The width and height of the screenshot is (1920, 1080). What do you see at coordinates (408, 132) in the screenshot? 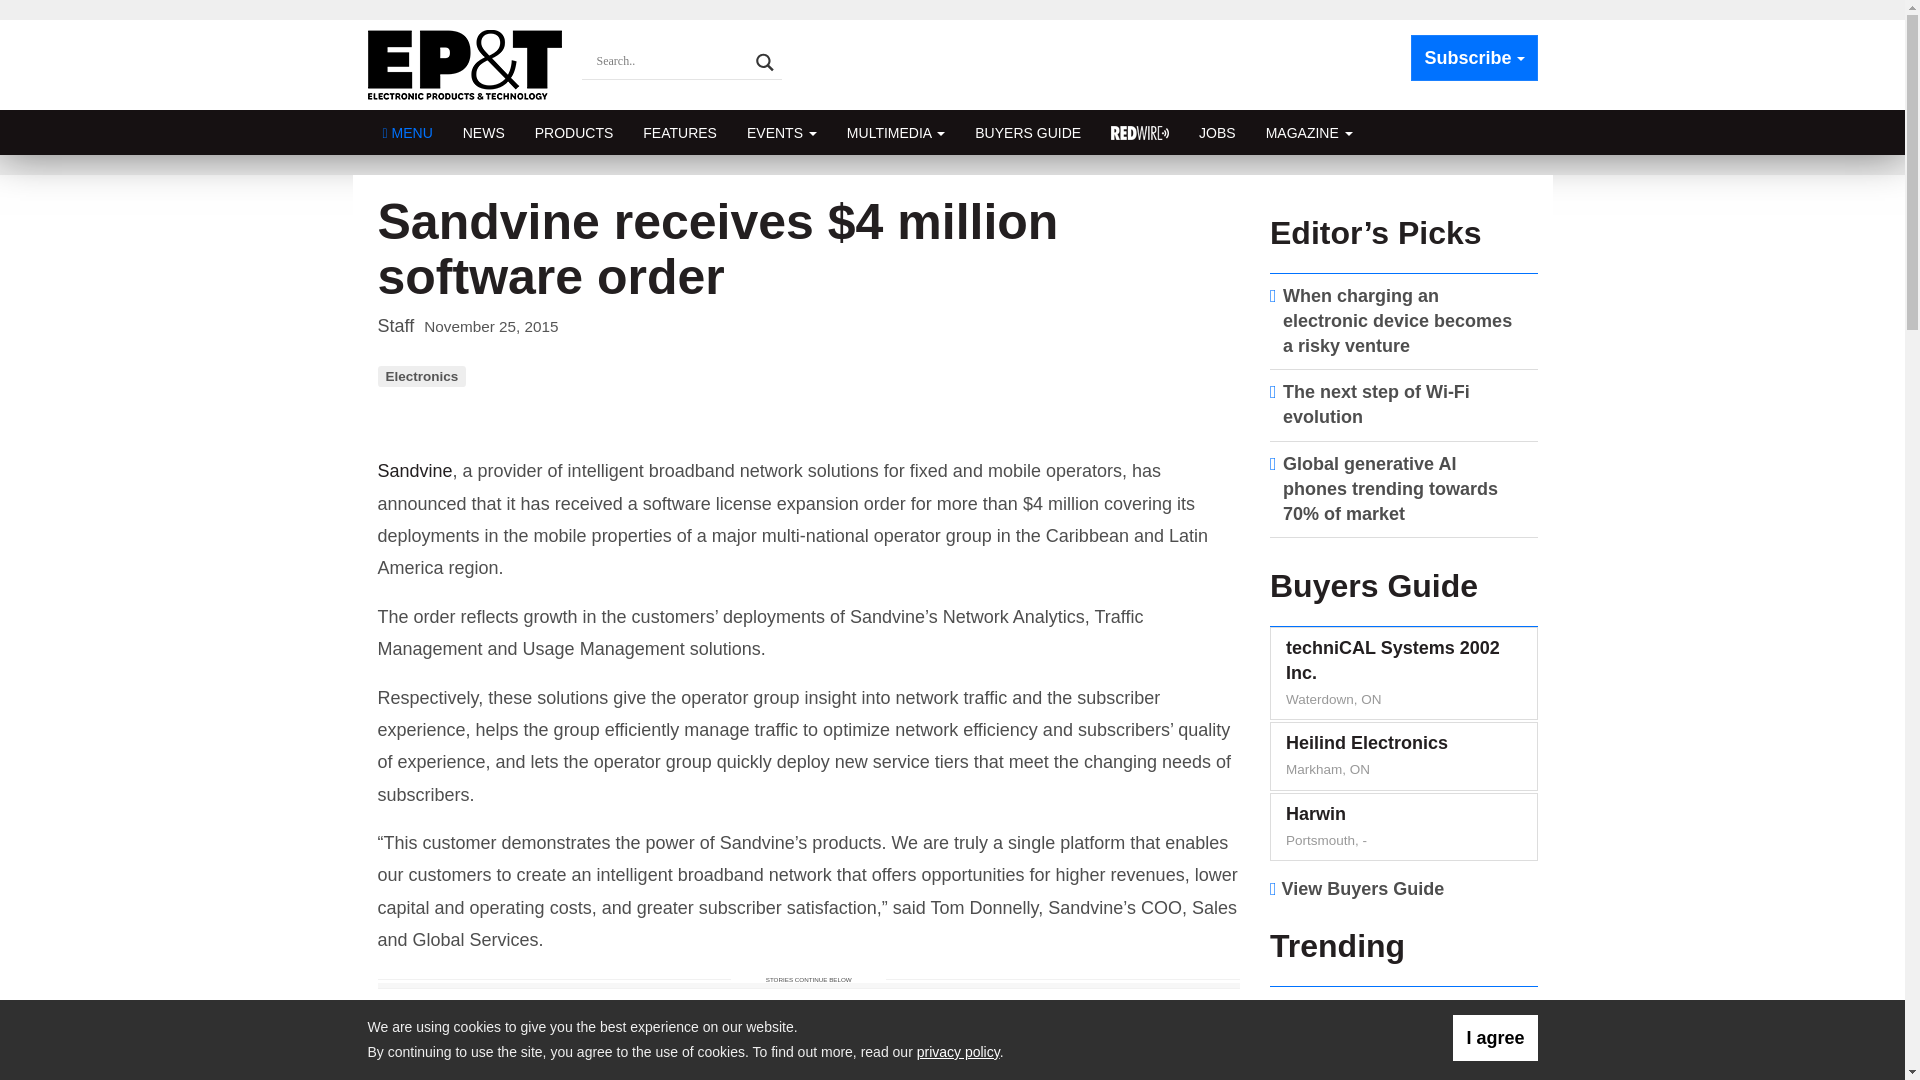
I see `Click to show site navigation` at bounding box center [408, 132].